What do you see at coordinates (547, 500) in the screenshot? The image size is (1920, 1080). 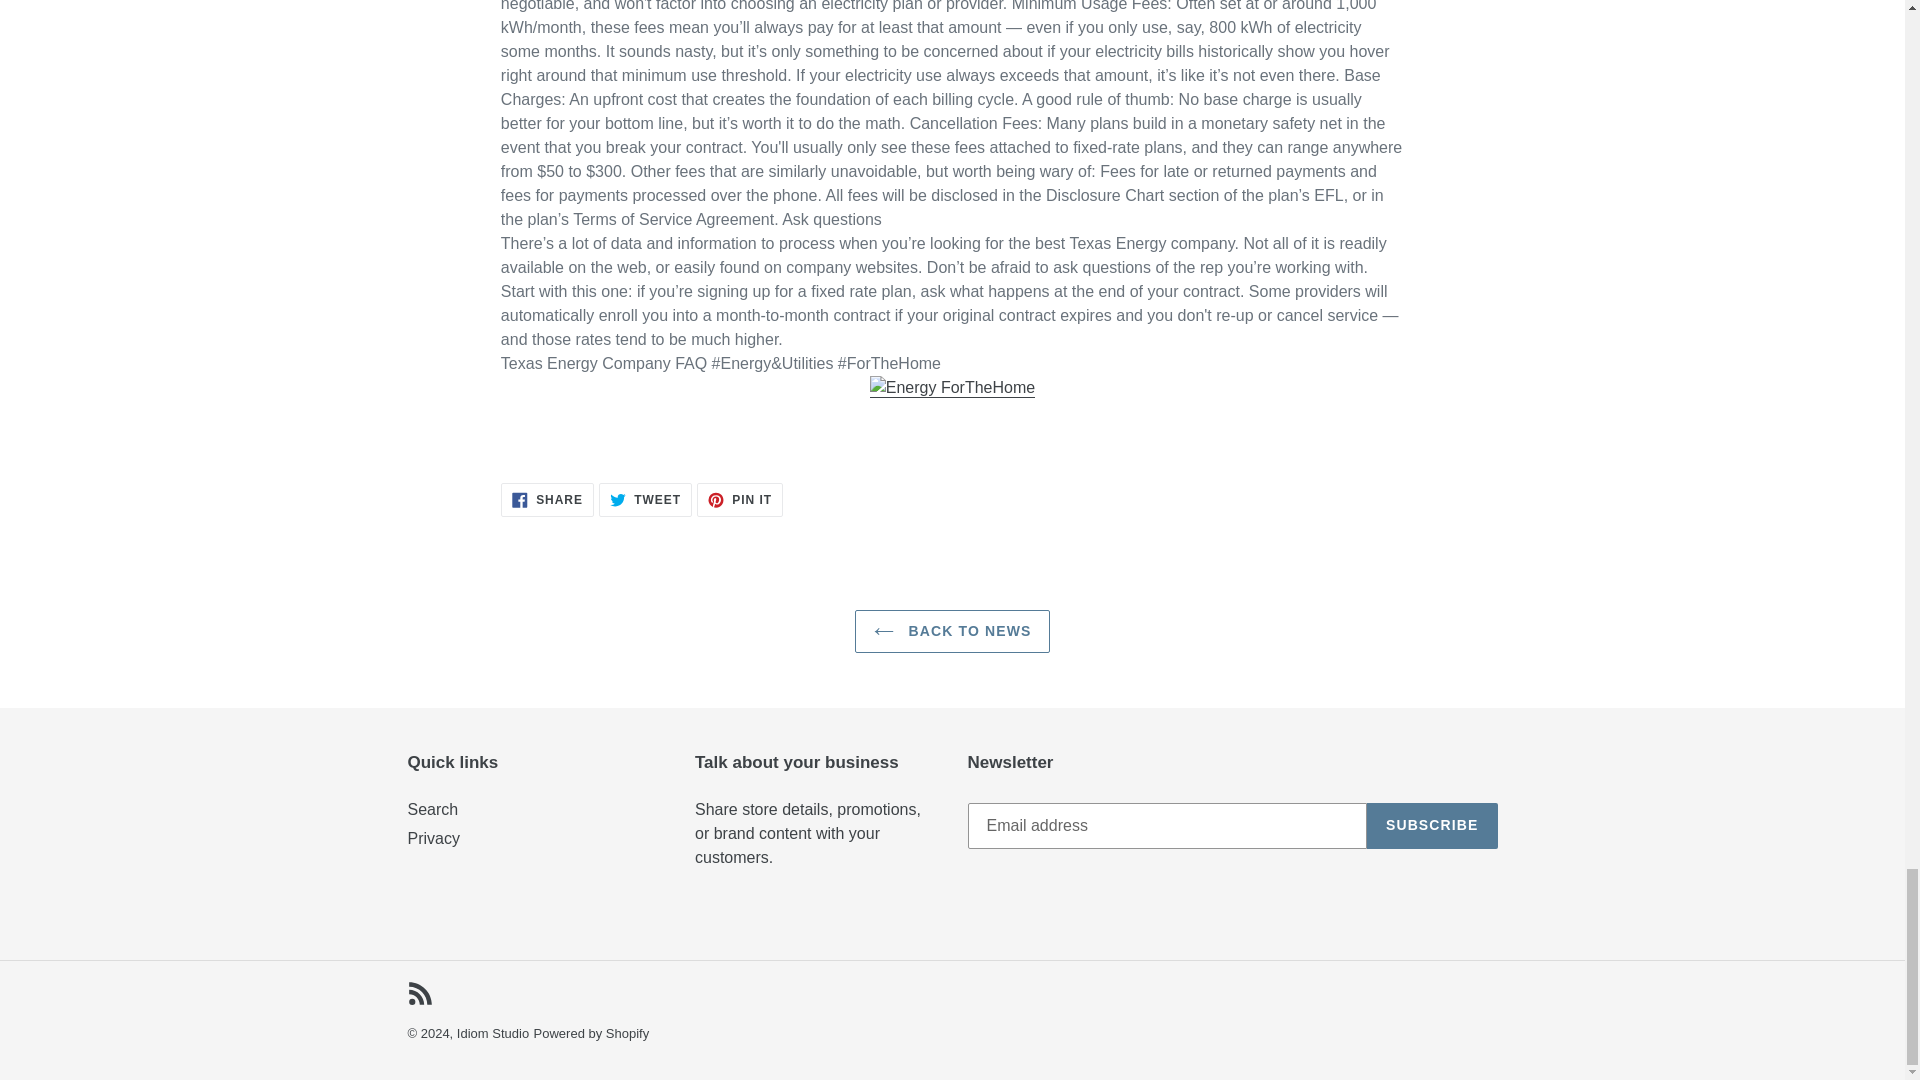 I see `Search` at bounding box center [547, 500].